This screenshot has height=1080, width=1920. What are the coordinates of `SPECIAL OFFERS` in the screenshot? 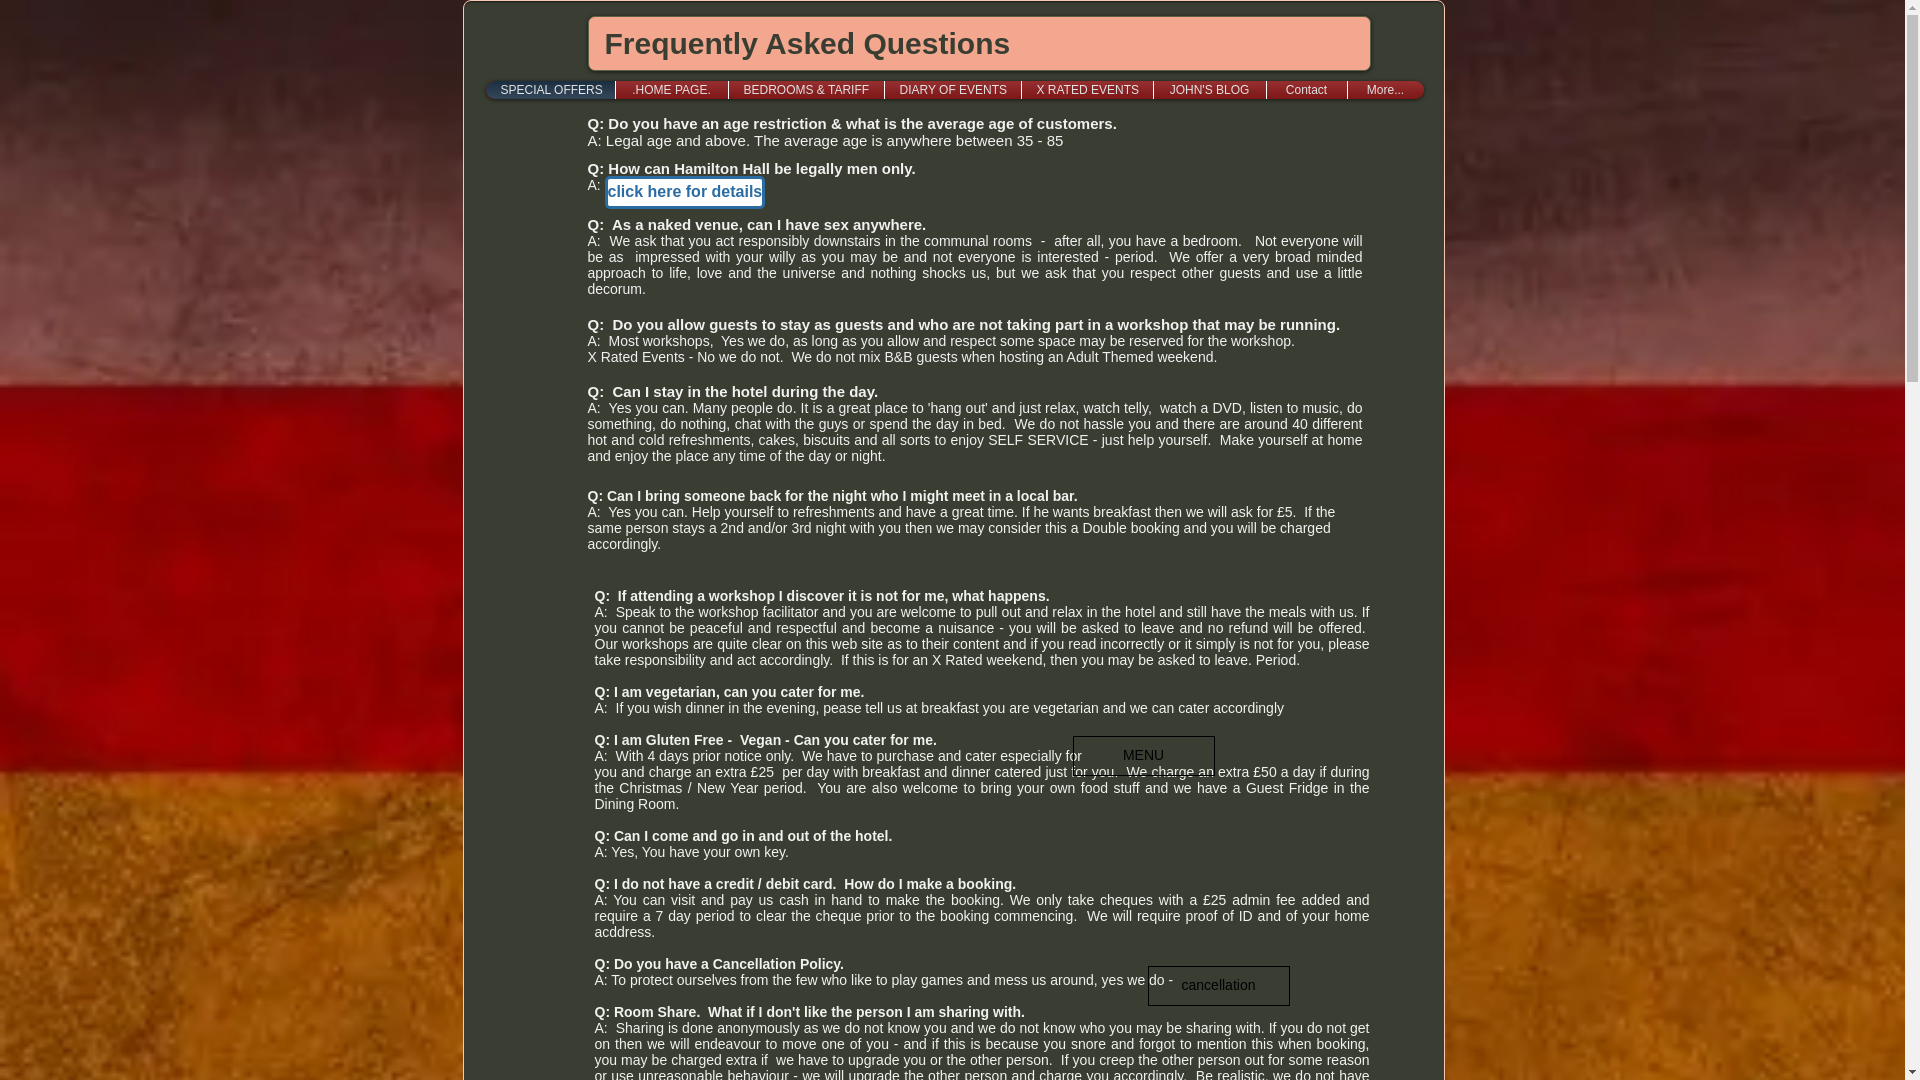 It's located at (548, 90).